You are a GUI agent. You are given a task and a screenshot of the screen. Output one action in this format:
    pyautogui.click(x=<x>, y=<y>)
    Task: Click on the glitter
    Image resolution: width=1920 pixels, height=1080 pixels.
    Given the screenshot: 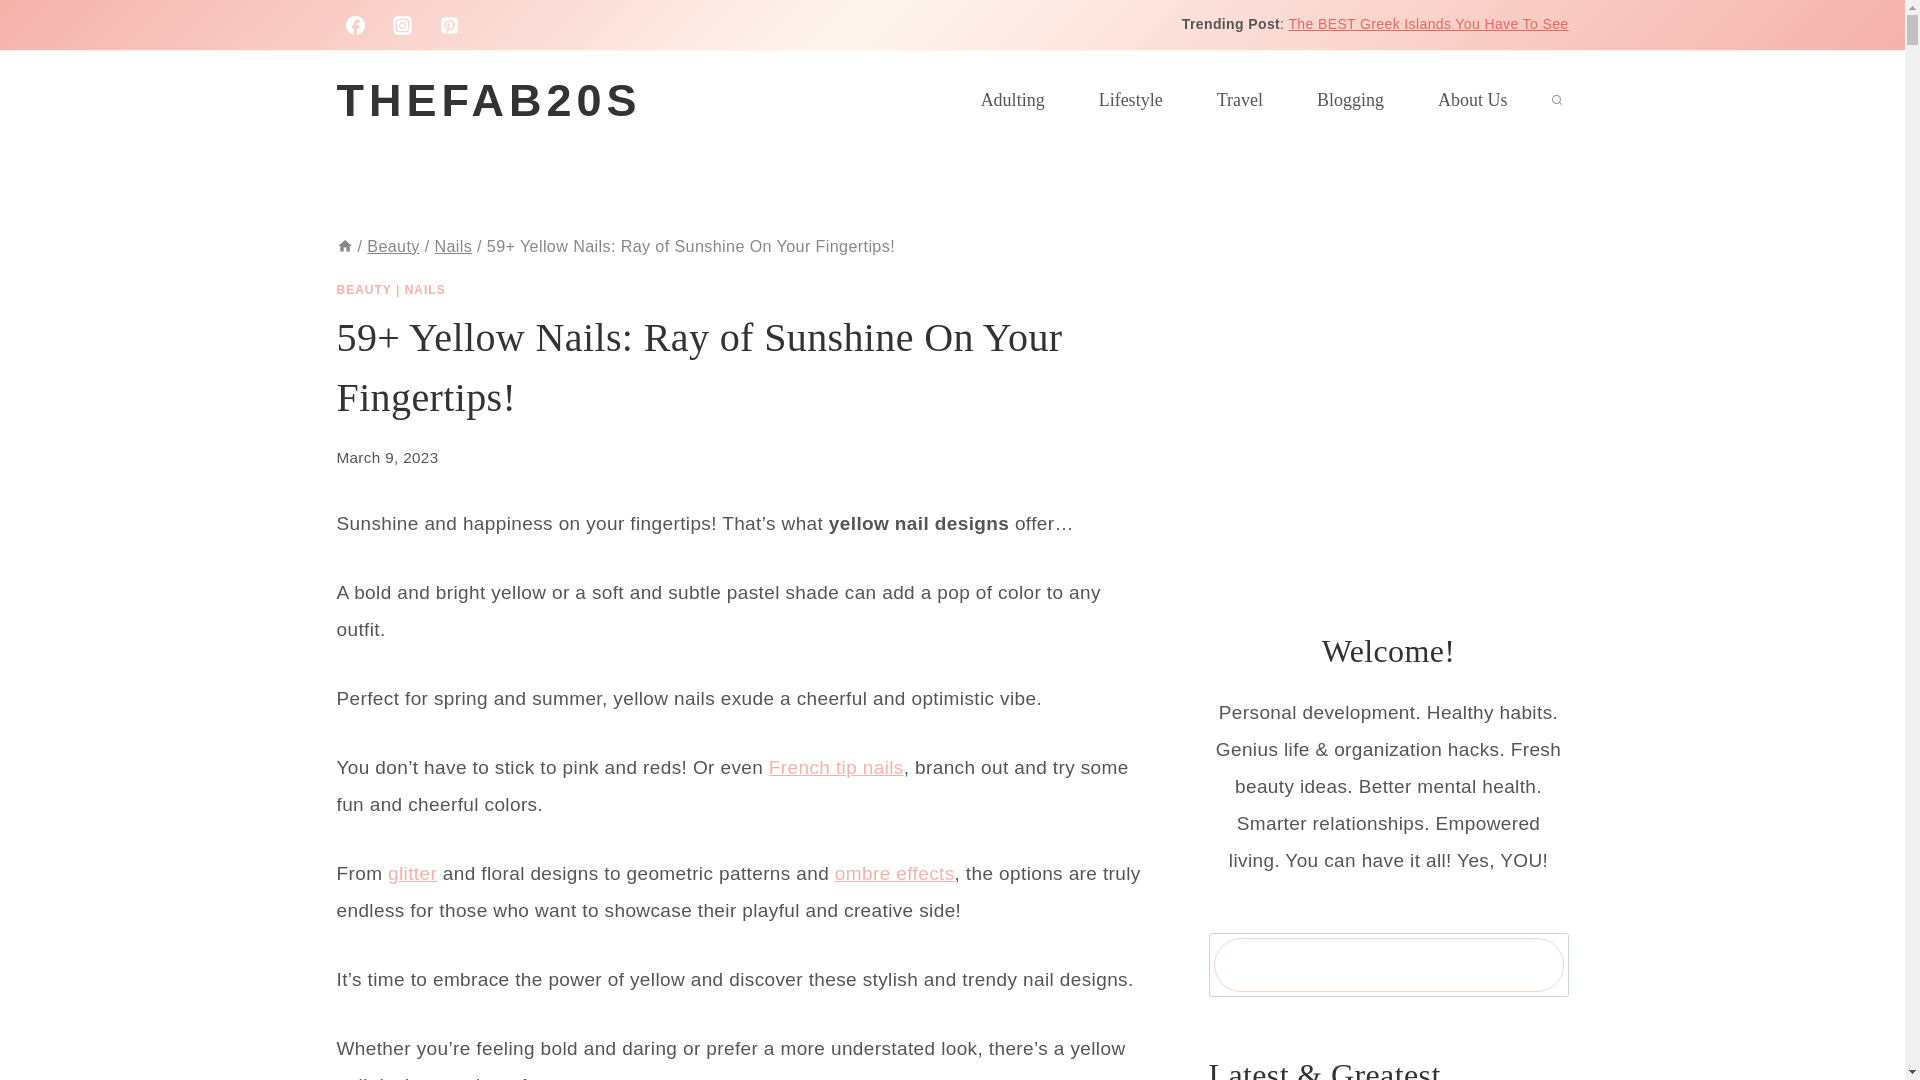 What is the action you would take?
    pyautogui.click(x=412, y=873)
    